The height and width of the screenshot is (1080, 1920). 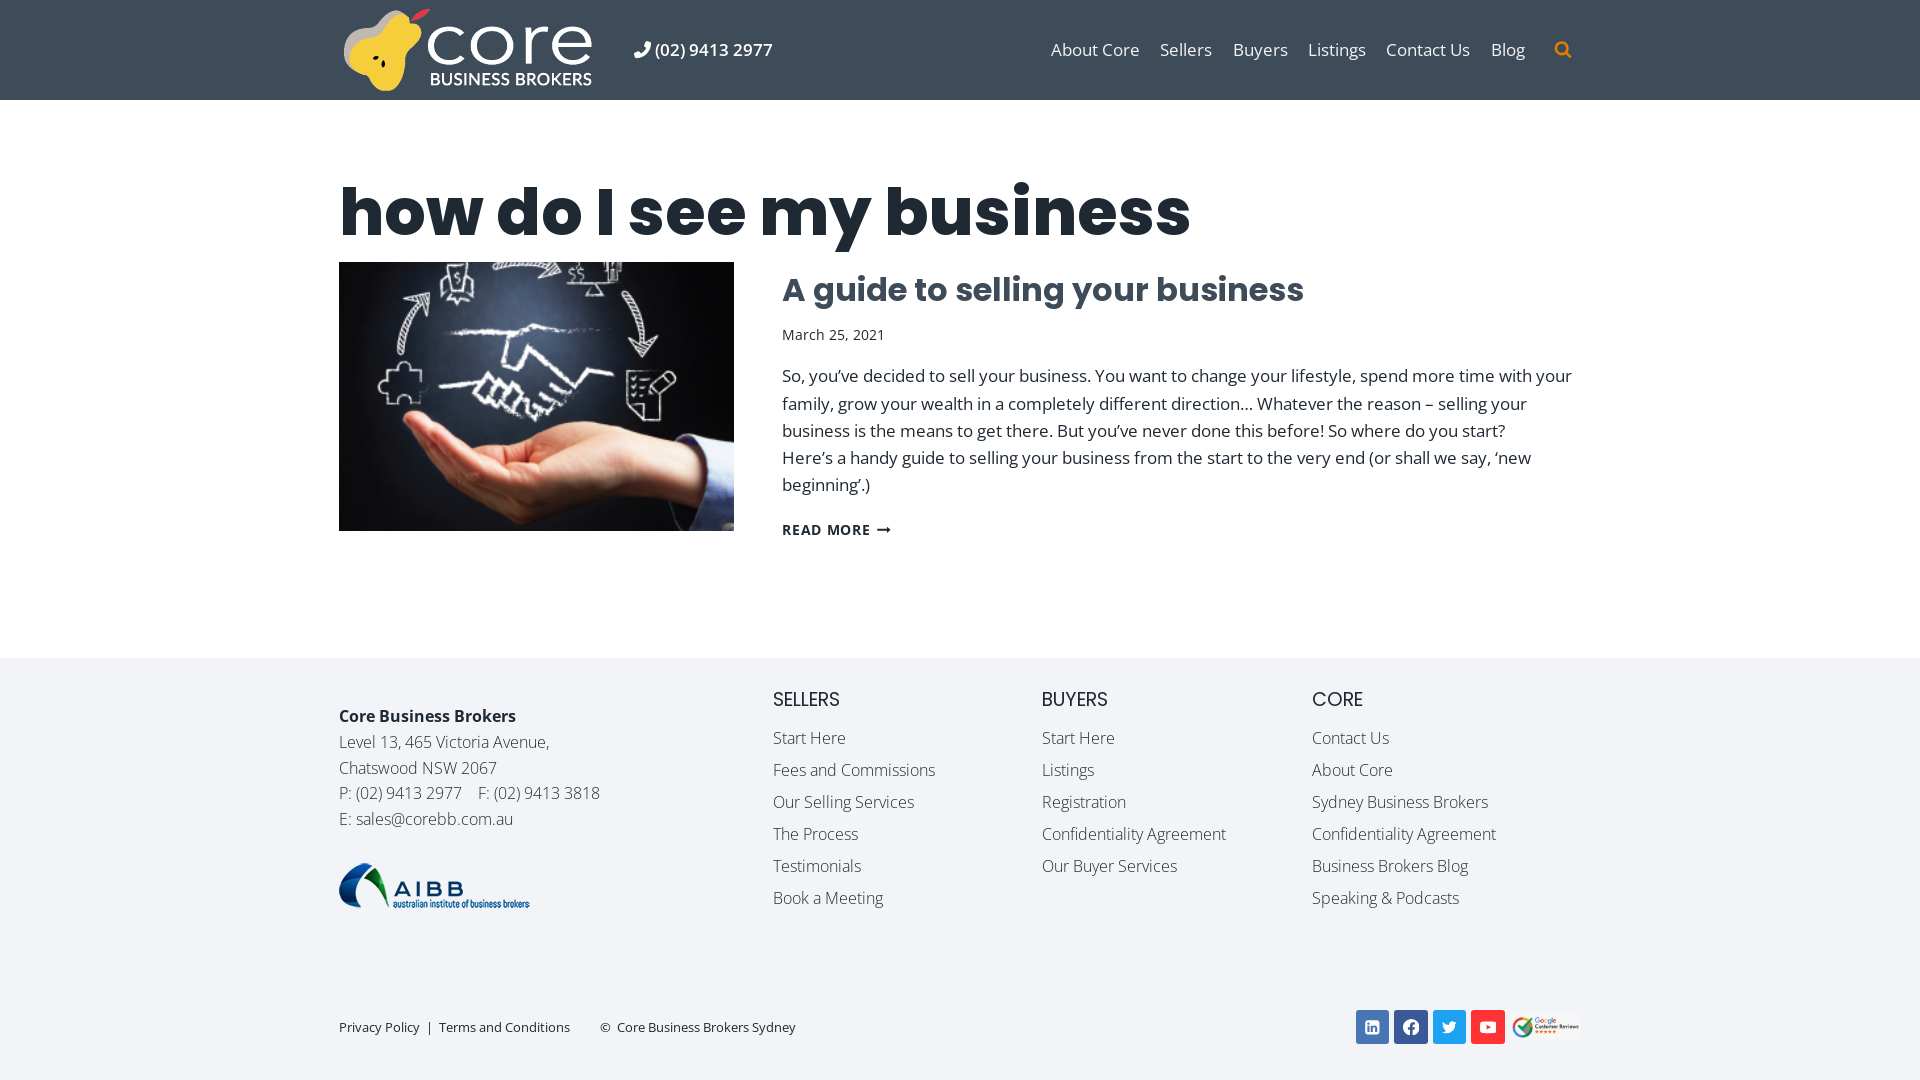 I want to click on Privacy Policy, so click(x=380, y=1026).